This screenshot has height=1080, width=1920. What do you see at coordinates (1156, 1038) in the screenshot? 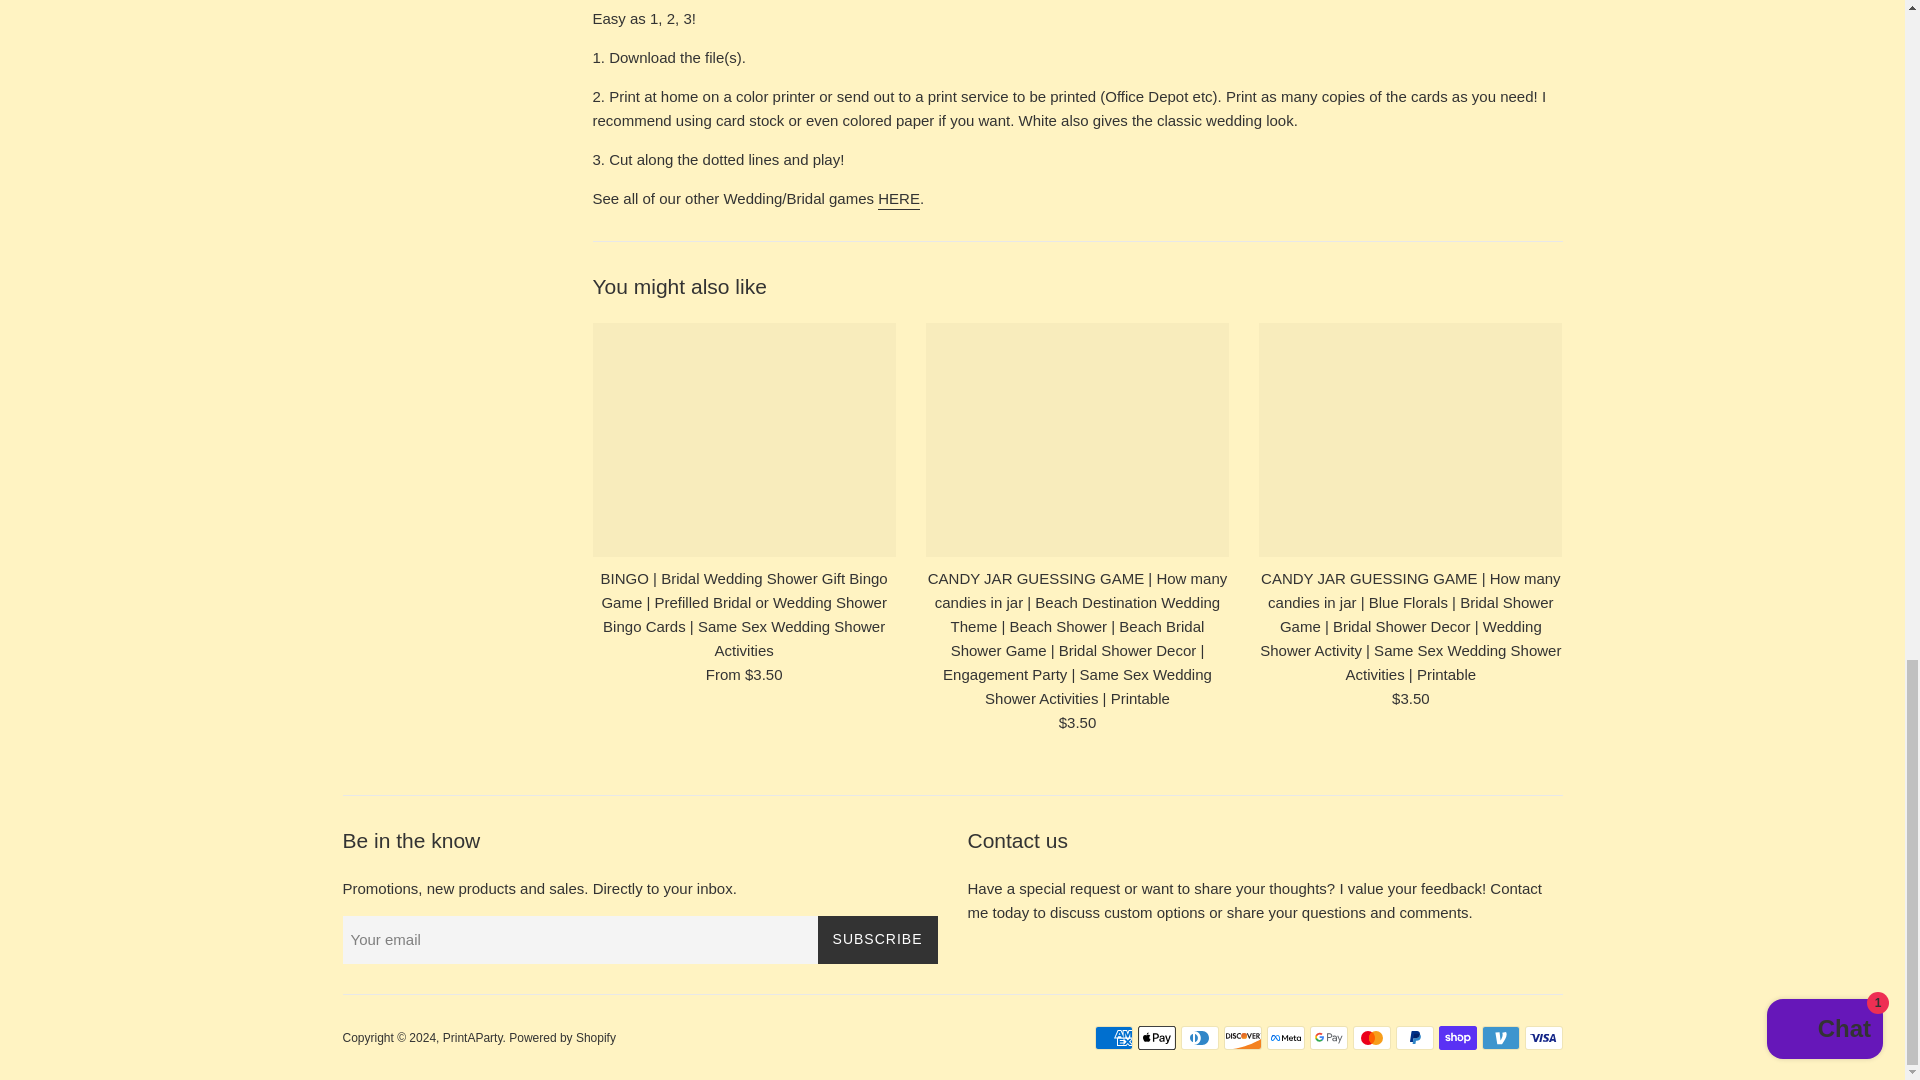
I see `Apple Pay` at bounding box center [1156, 1038].